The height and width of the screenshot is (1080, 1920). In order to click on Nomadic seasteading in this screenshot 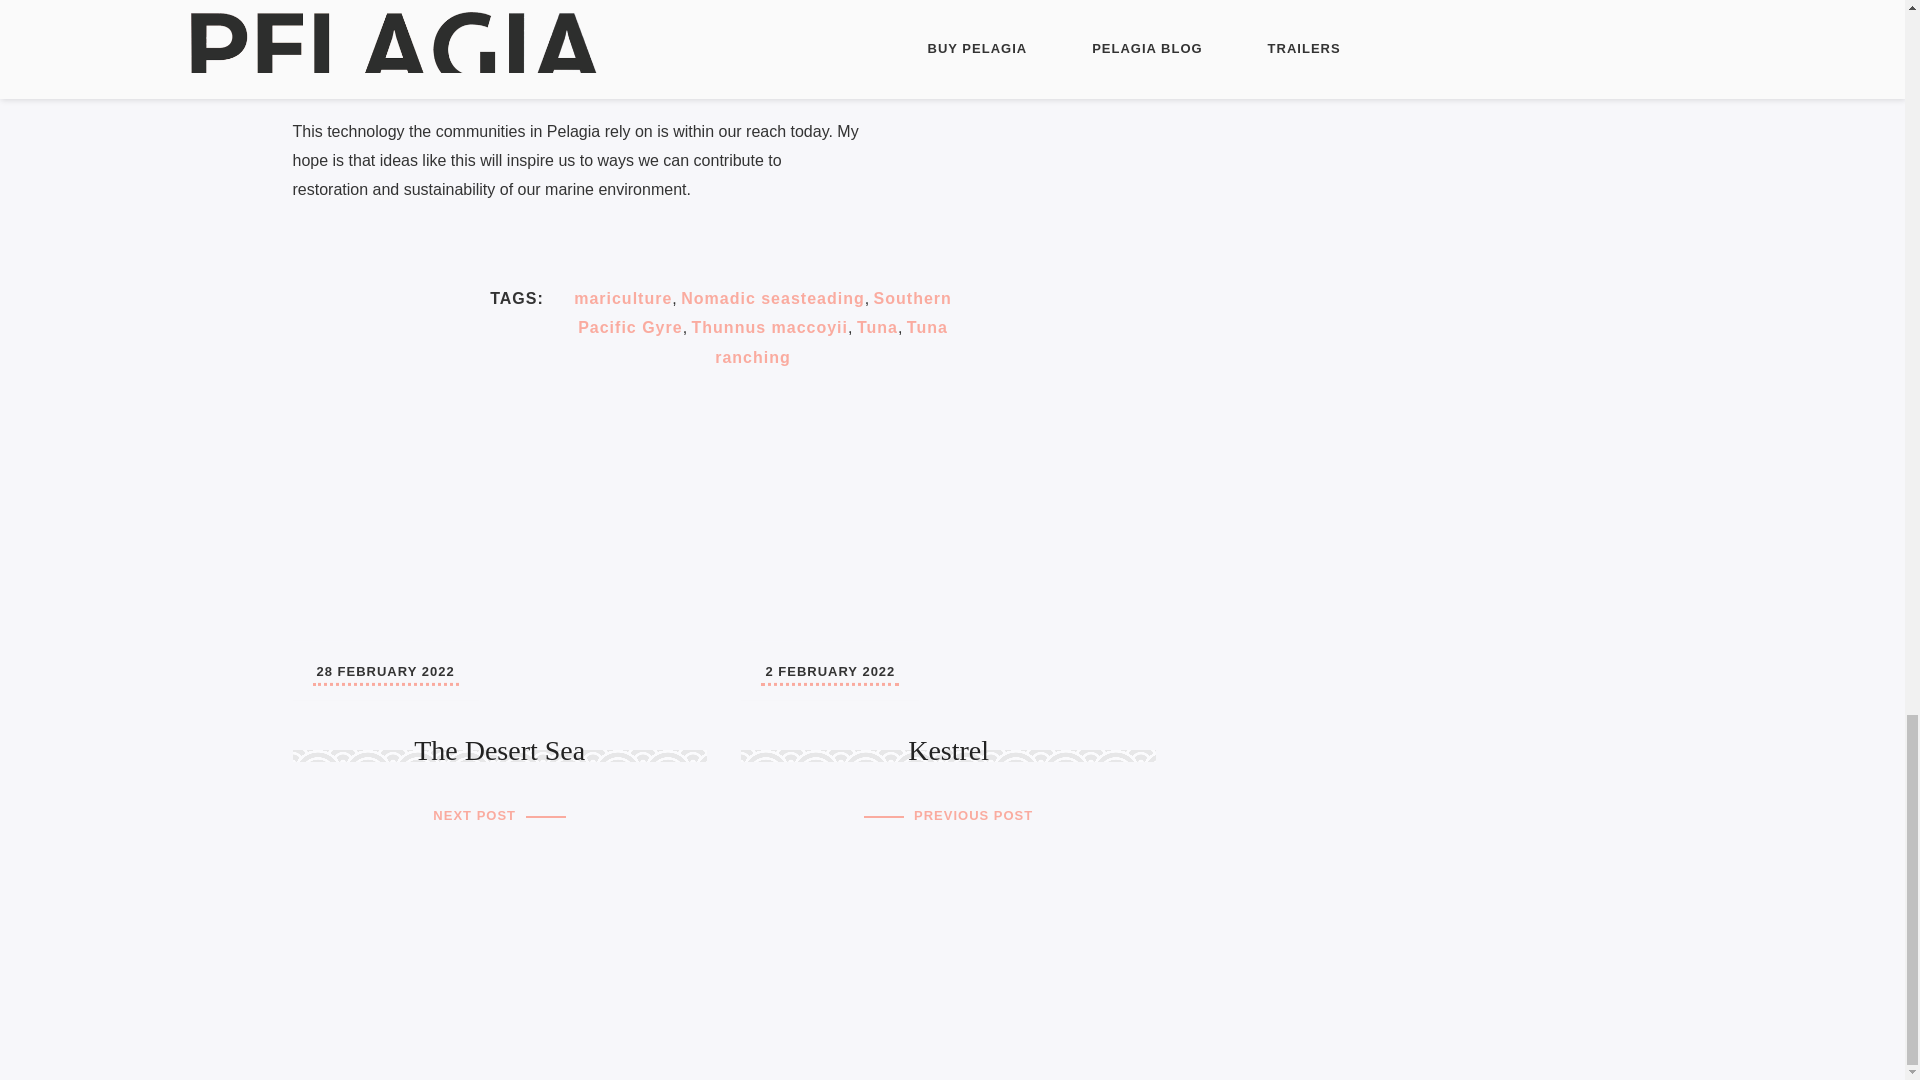, I will do `click(948, 680)`.